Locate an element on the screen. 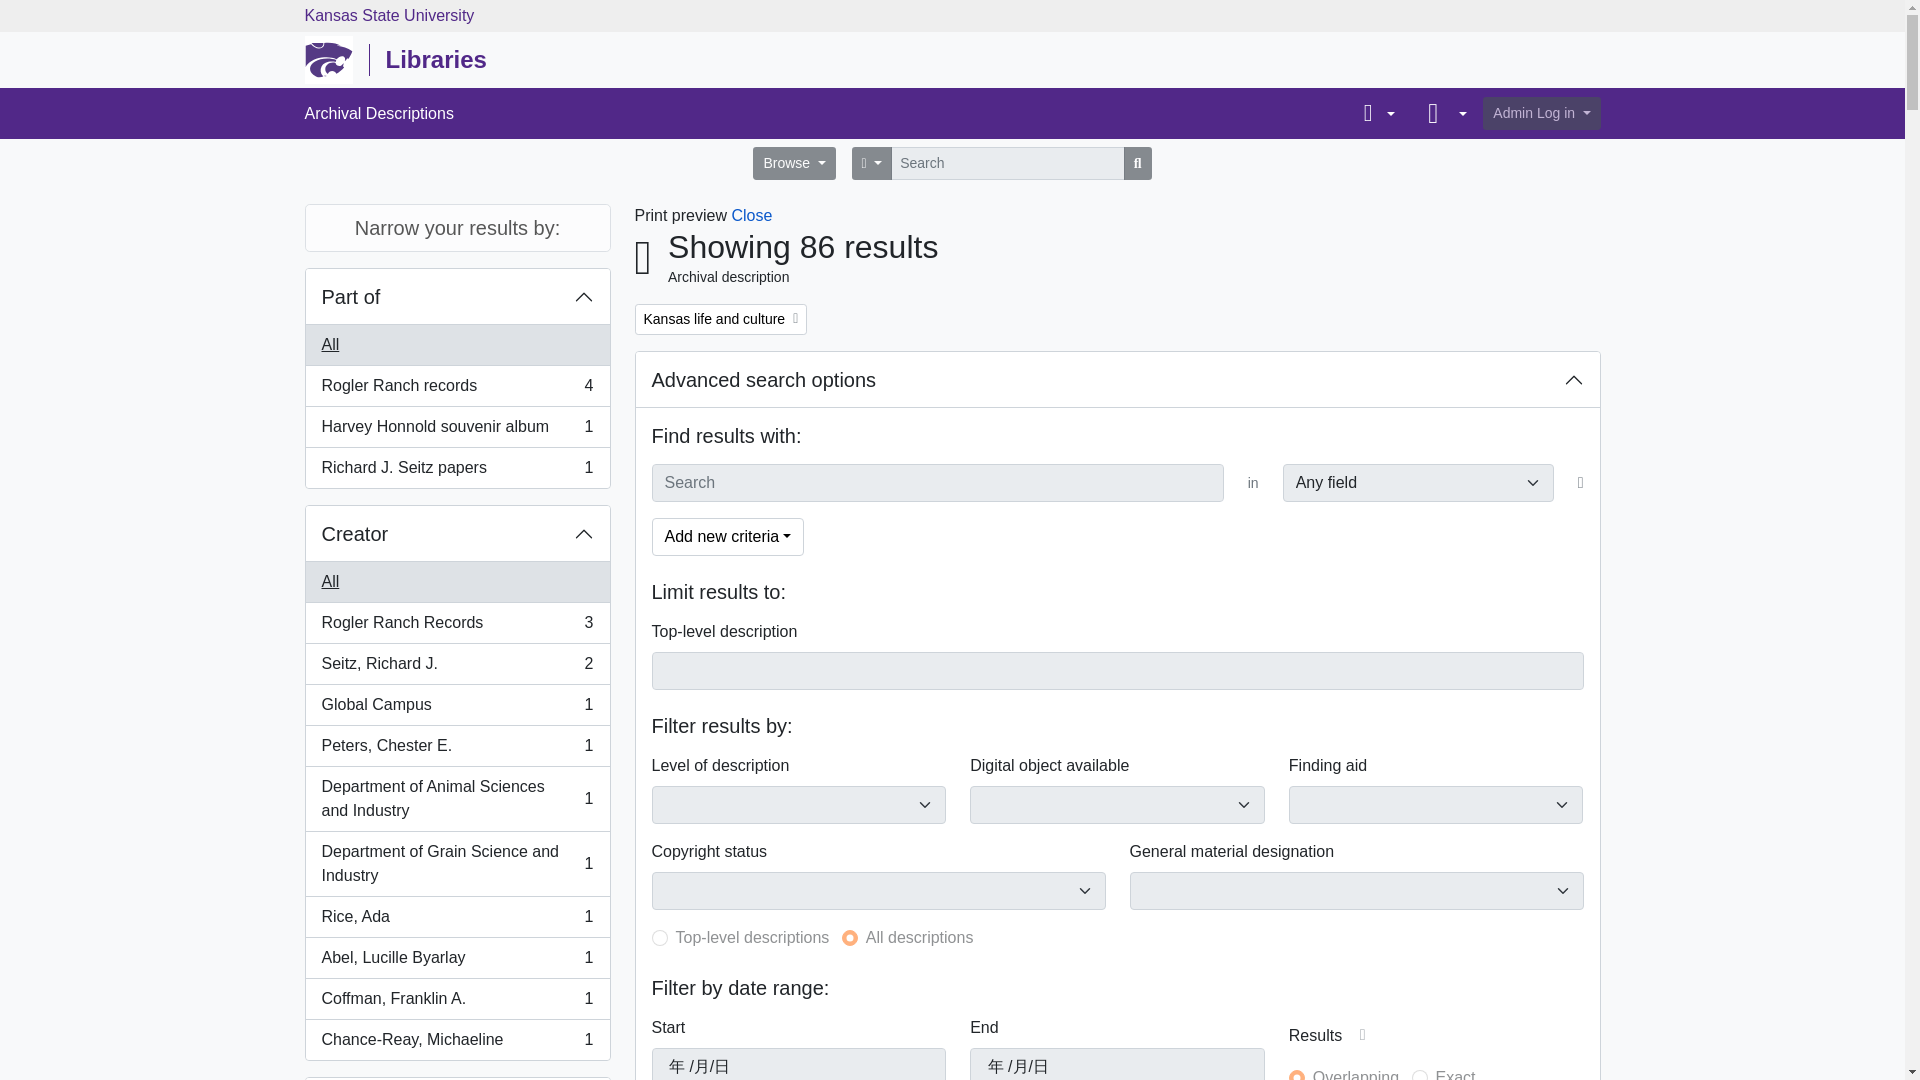 This screenshot has height=1080, width=1920. Clipboard is located at coordinates (1420, 1075).